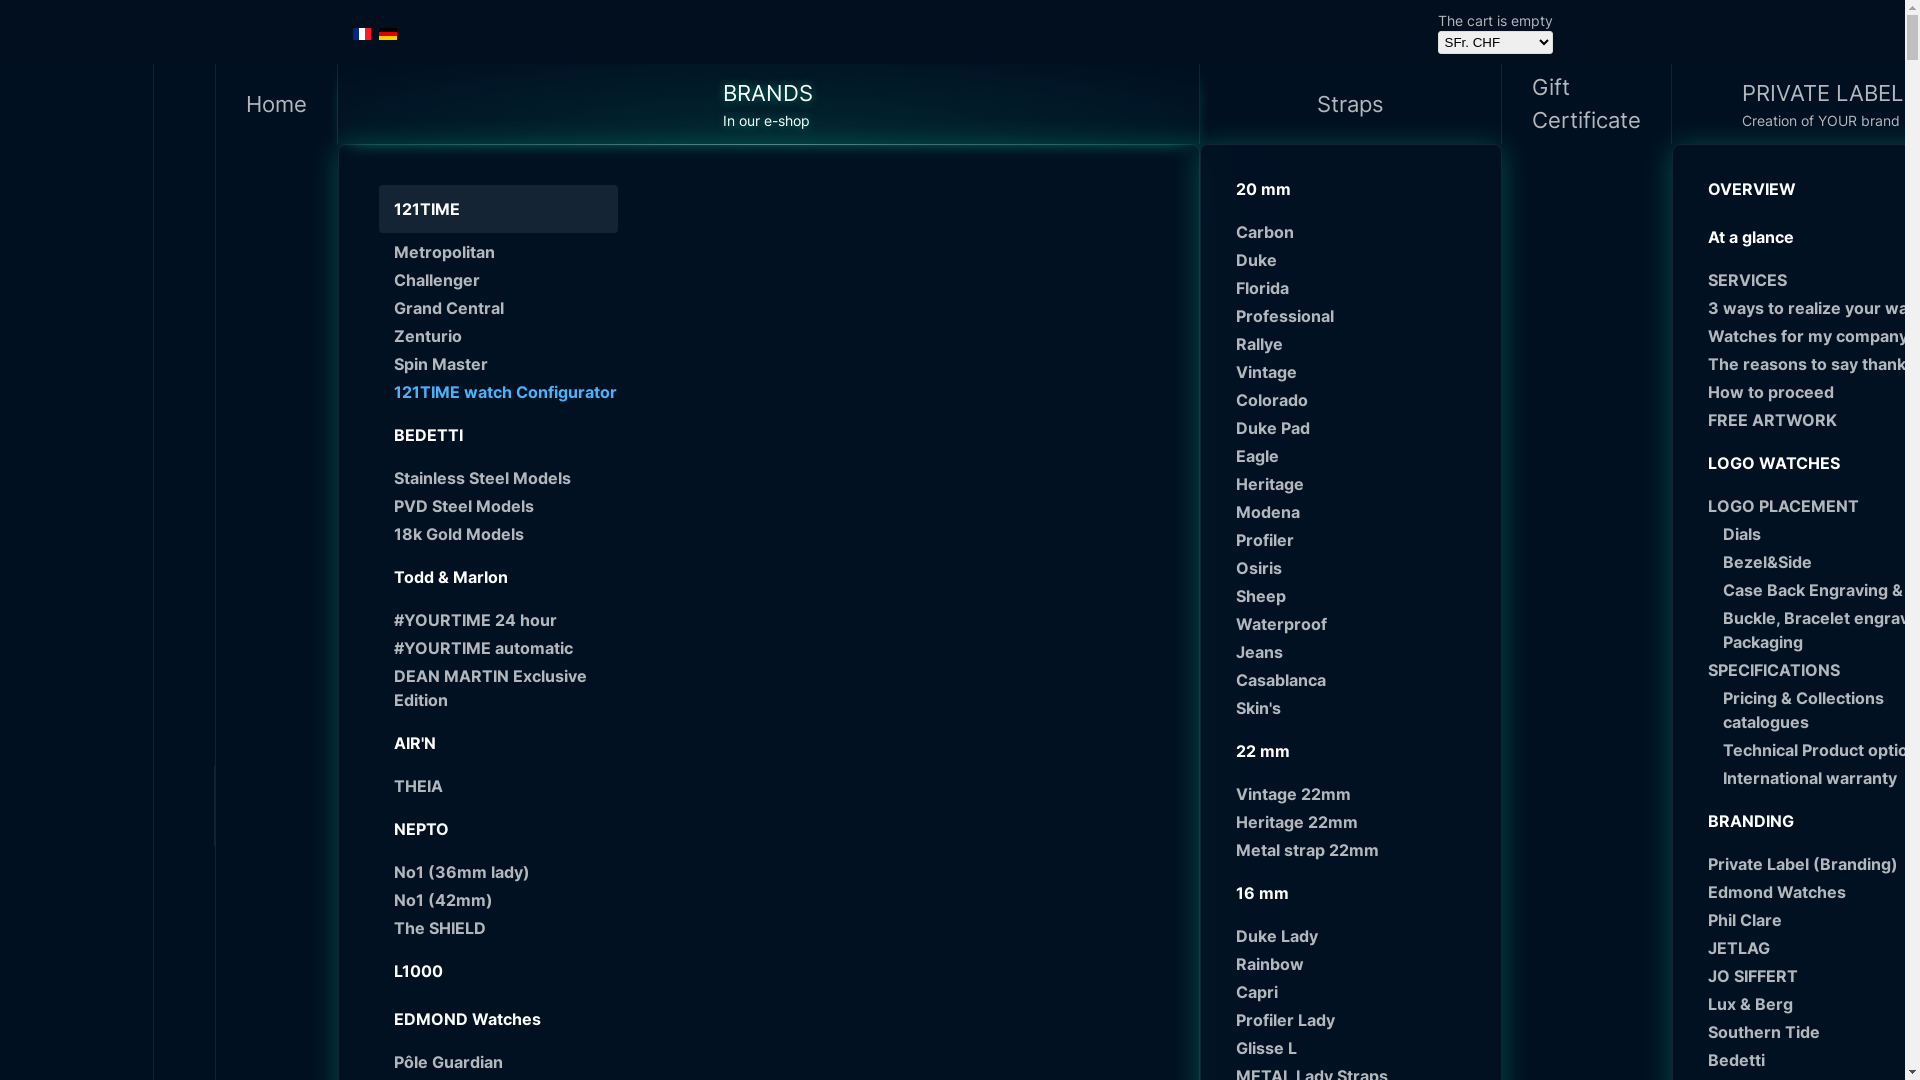  What do you see at coordinates (1358, 624) in the screenshot?
I see `Waterproof` at bounding box center [1358, 624].